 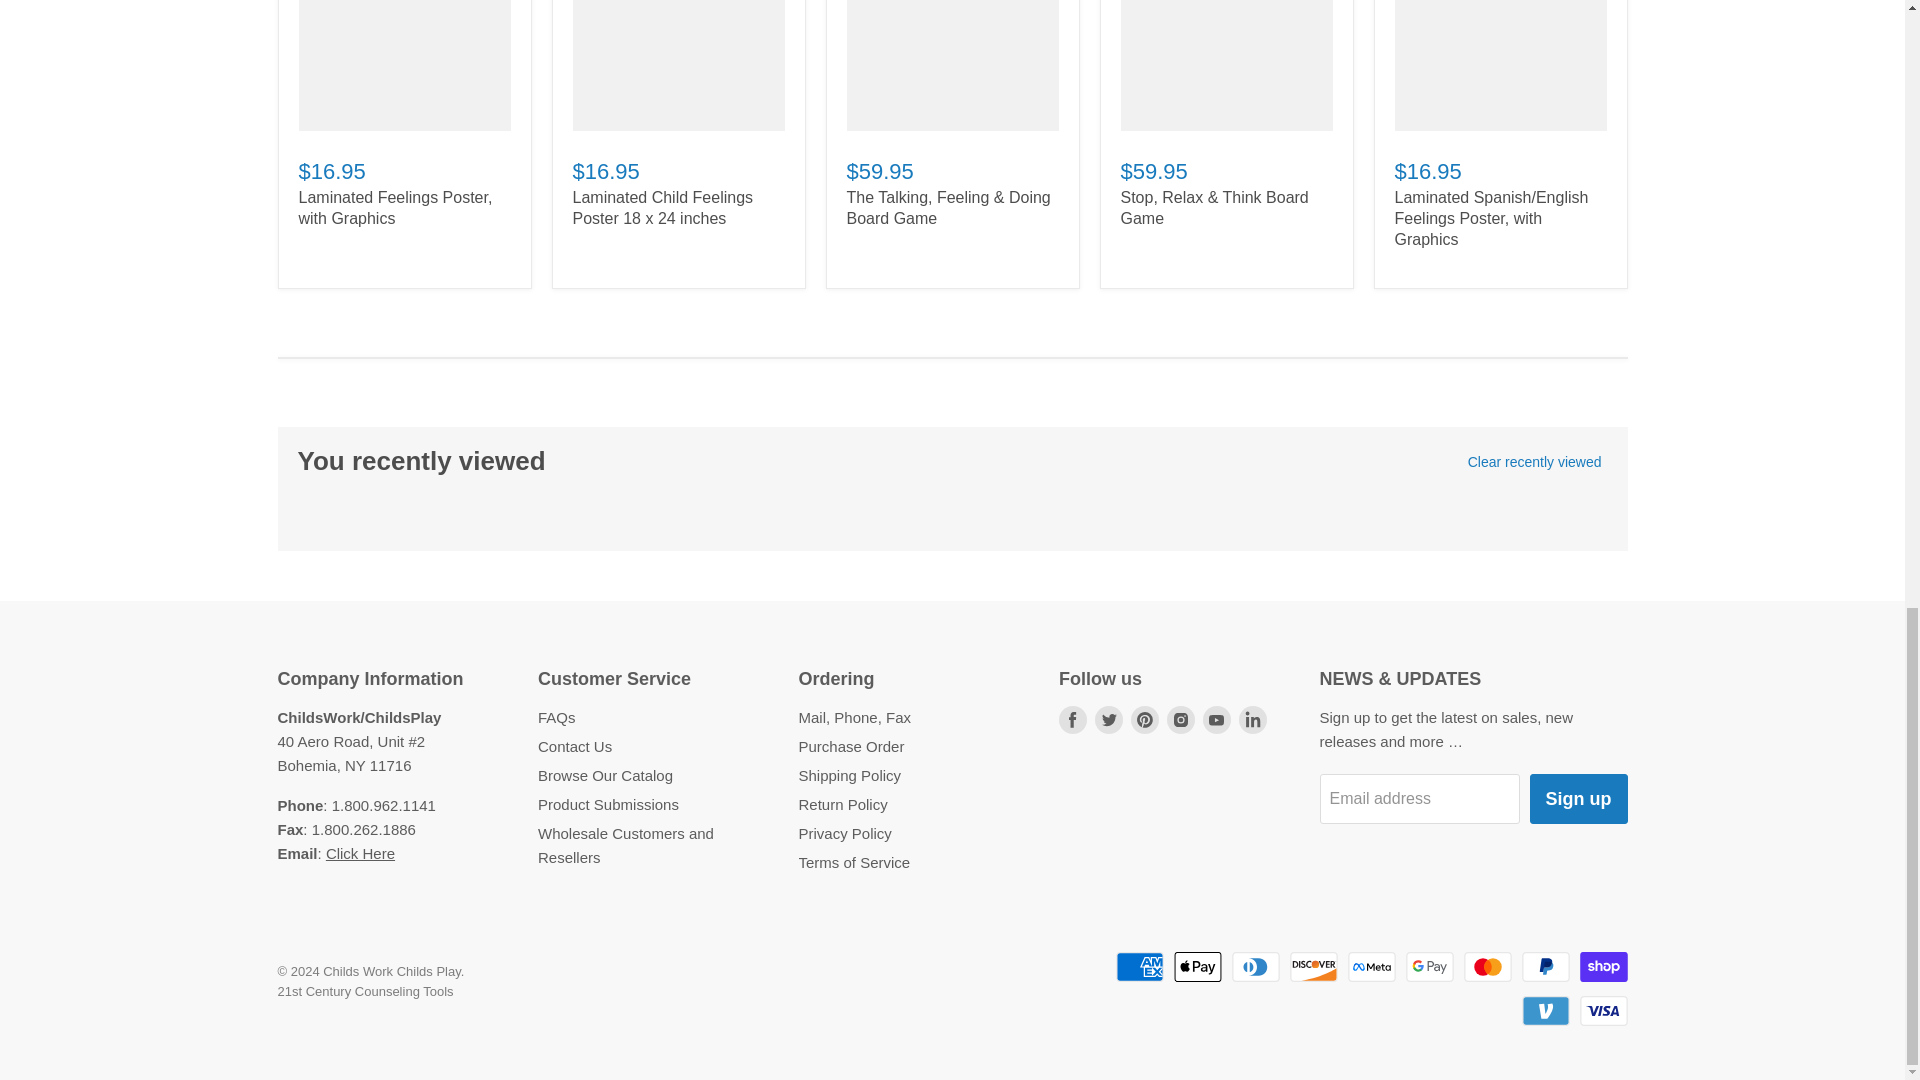 I want to click on Apple Pay, so click(x=1197, y=966).